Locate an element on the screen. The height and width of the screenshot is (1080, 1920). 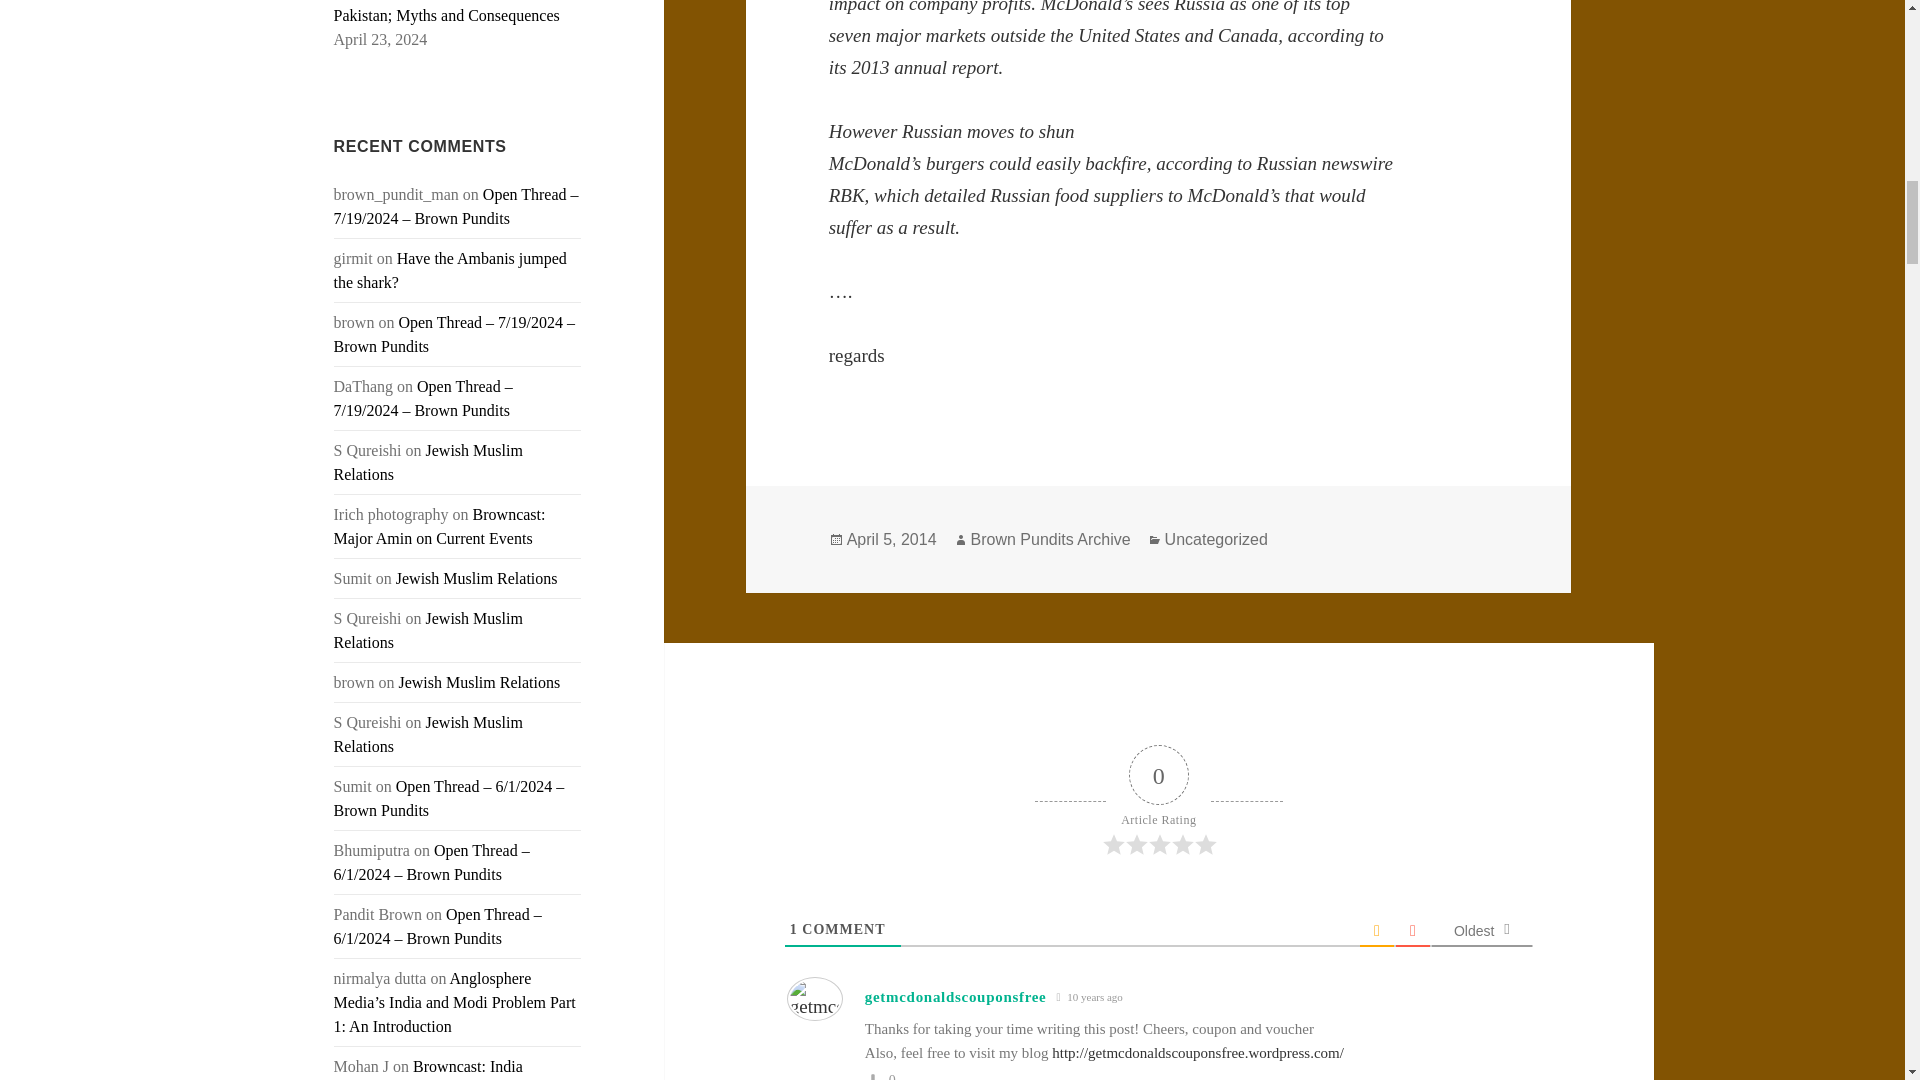
Jewish Muslim Relations is located at coordinates (478, 682).